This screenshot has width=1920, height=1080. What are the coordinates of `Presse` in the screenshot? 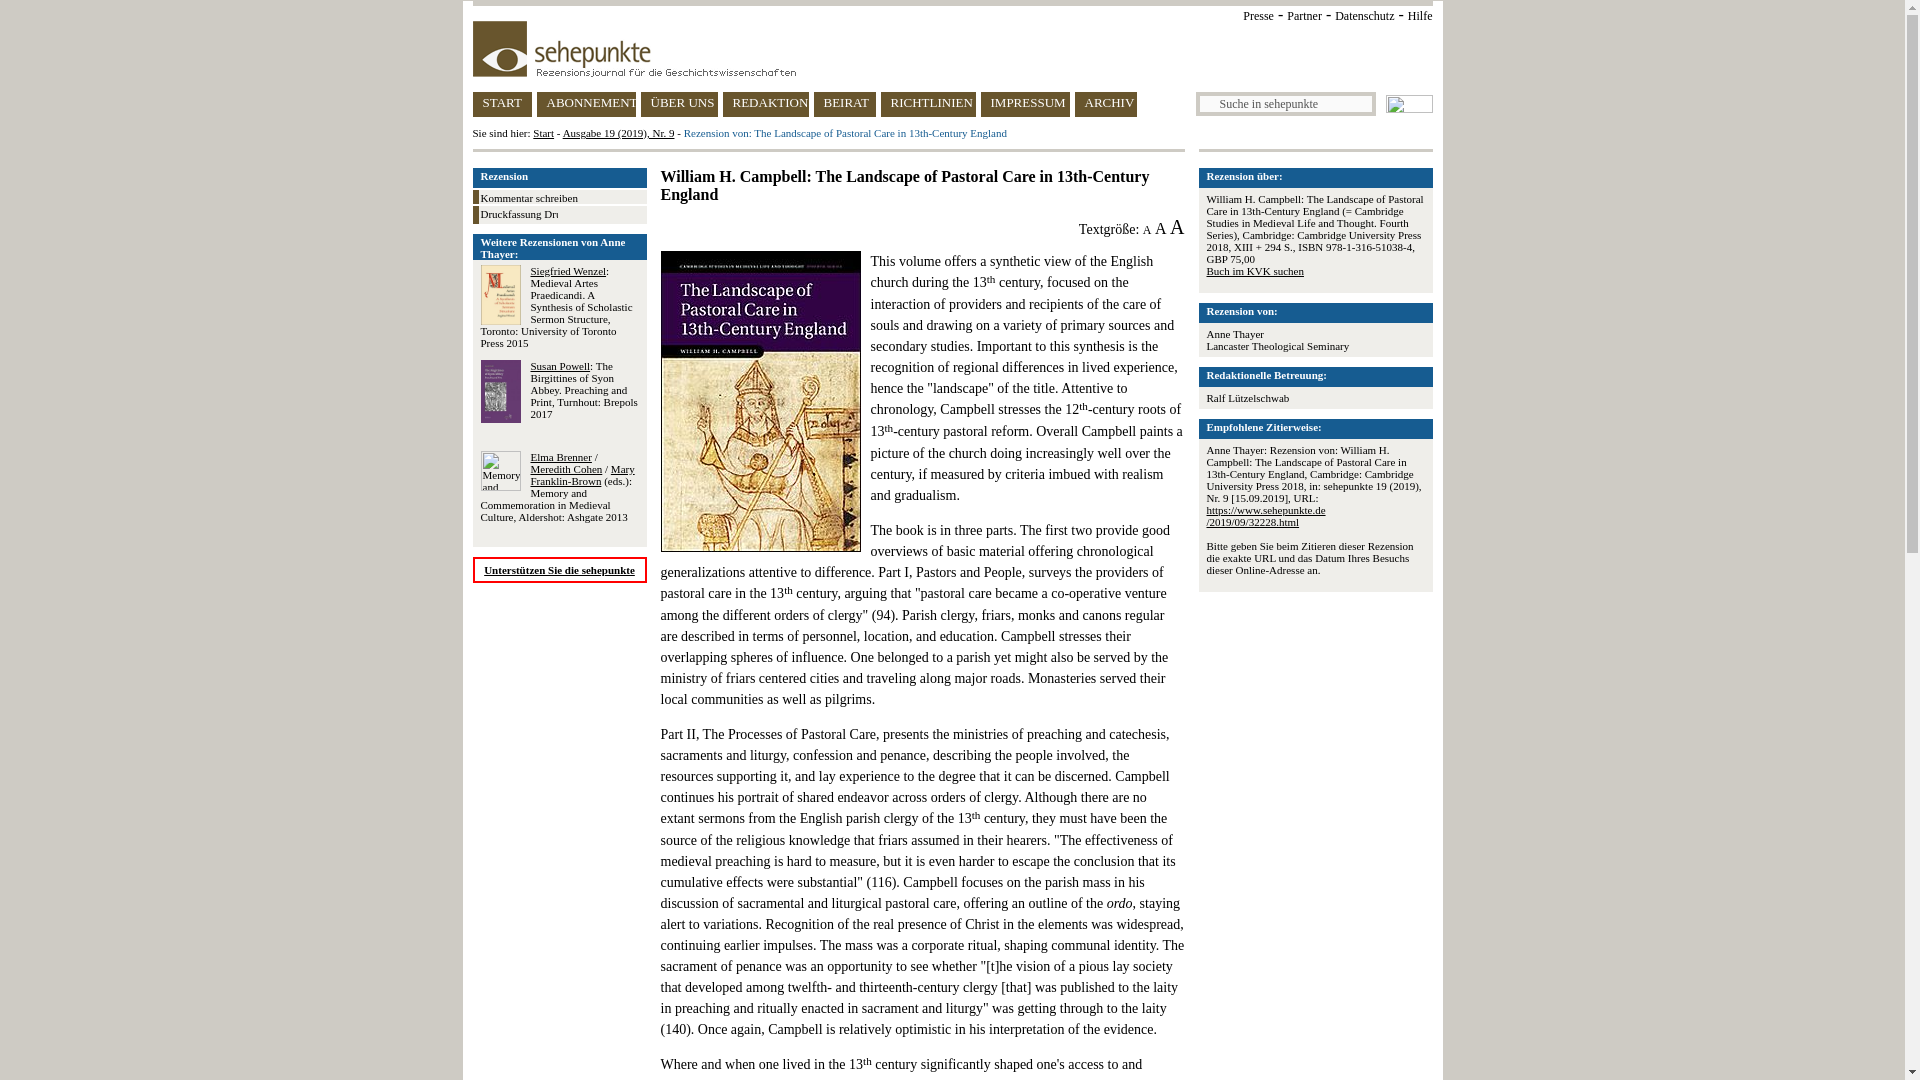 It's located at (1258, 15).